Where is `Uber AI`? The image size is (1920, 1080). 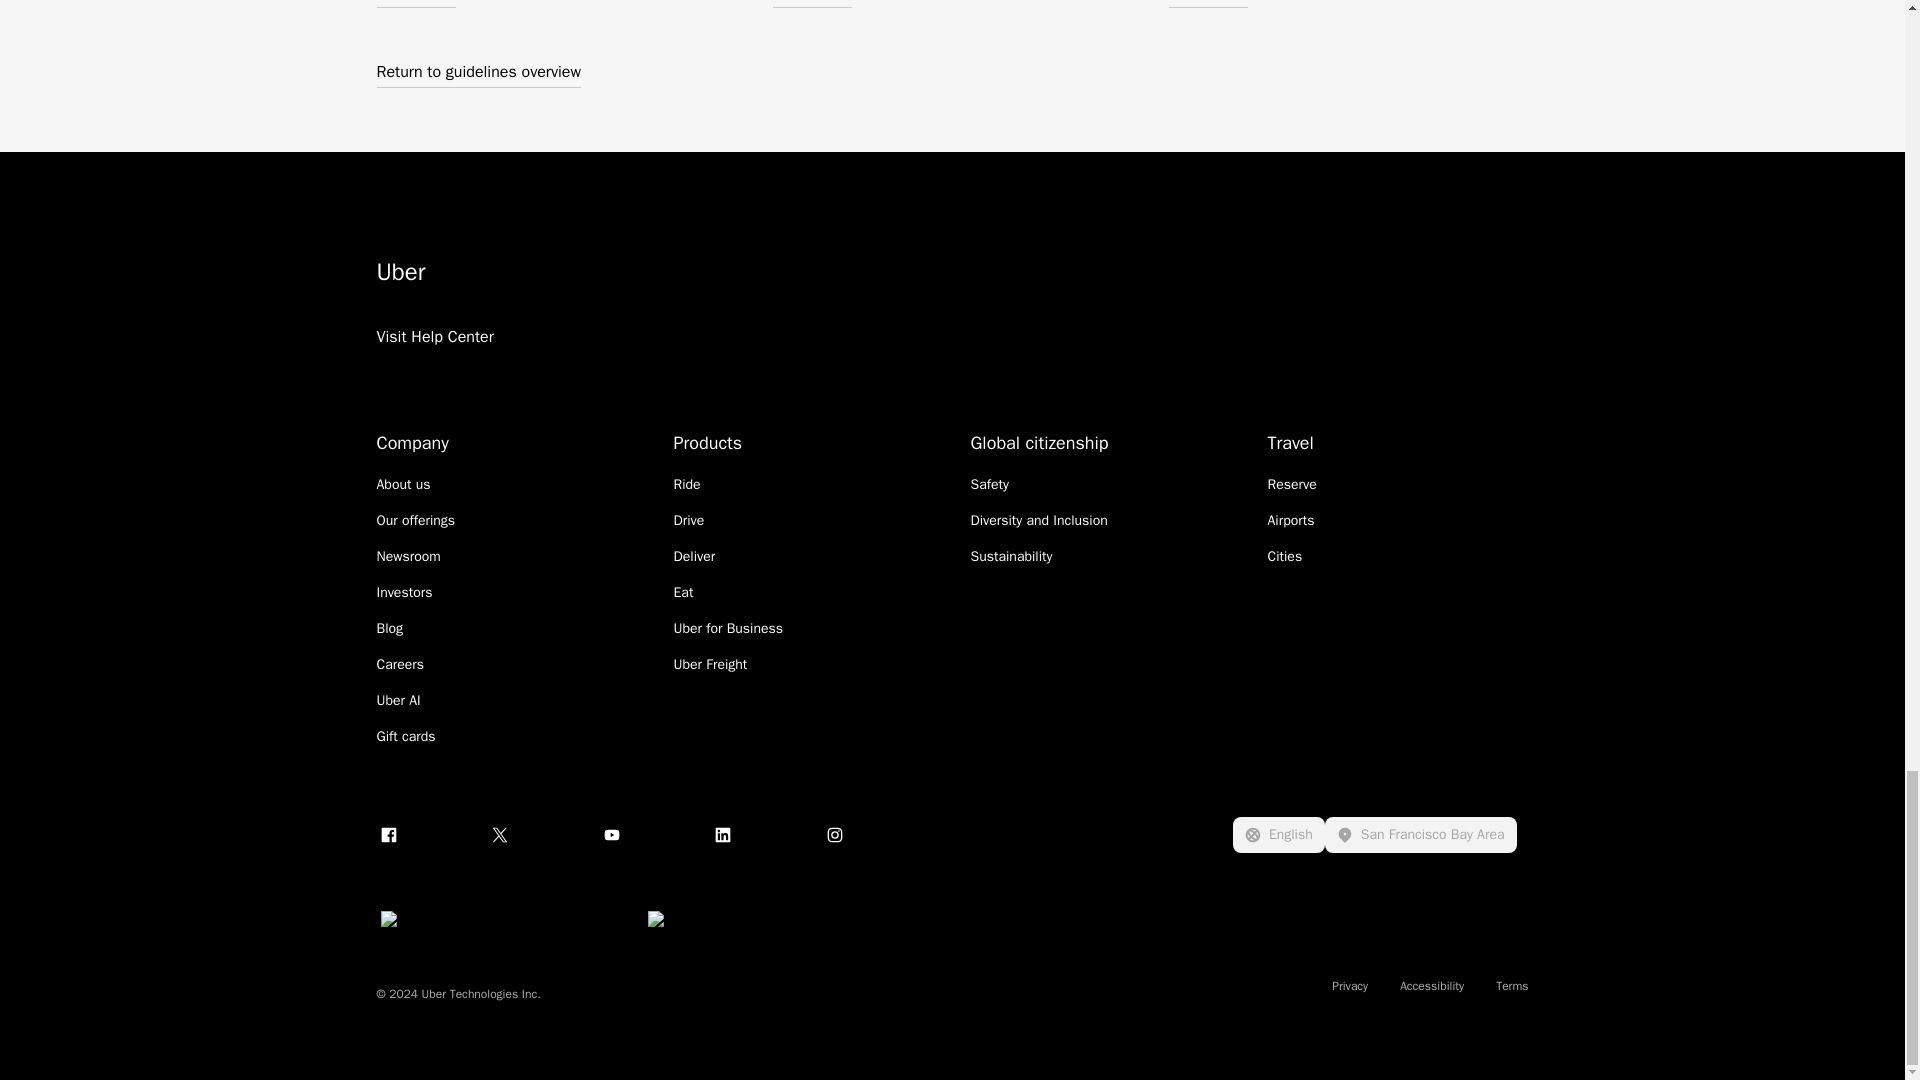
Uber AI is located at coordinates (398, 700).